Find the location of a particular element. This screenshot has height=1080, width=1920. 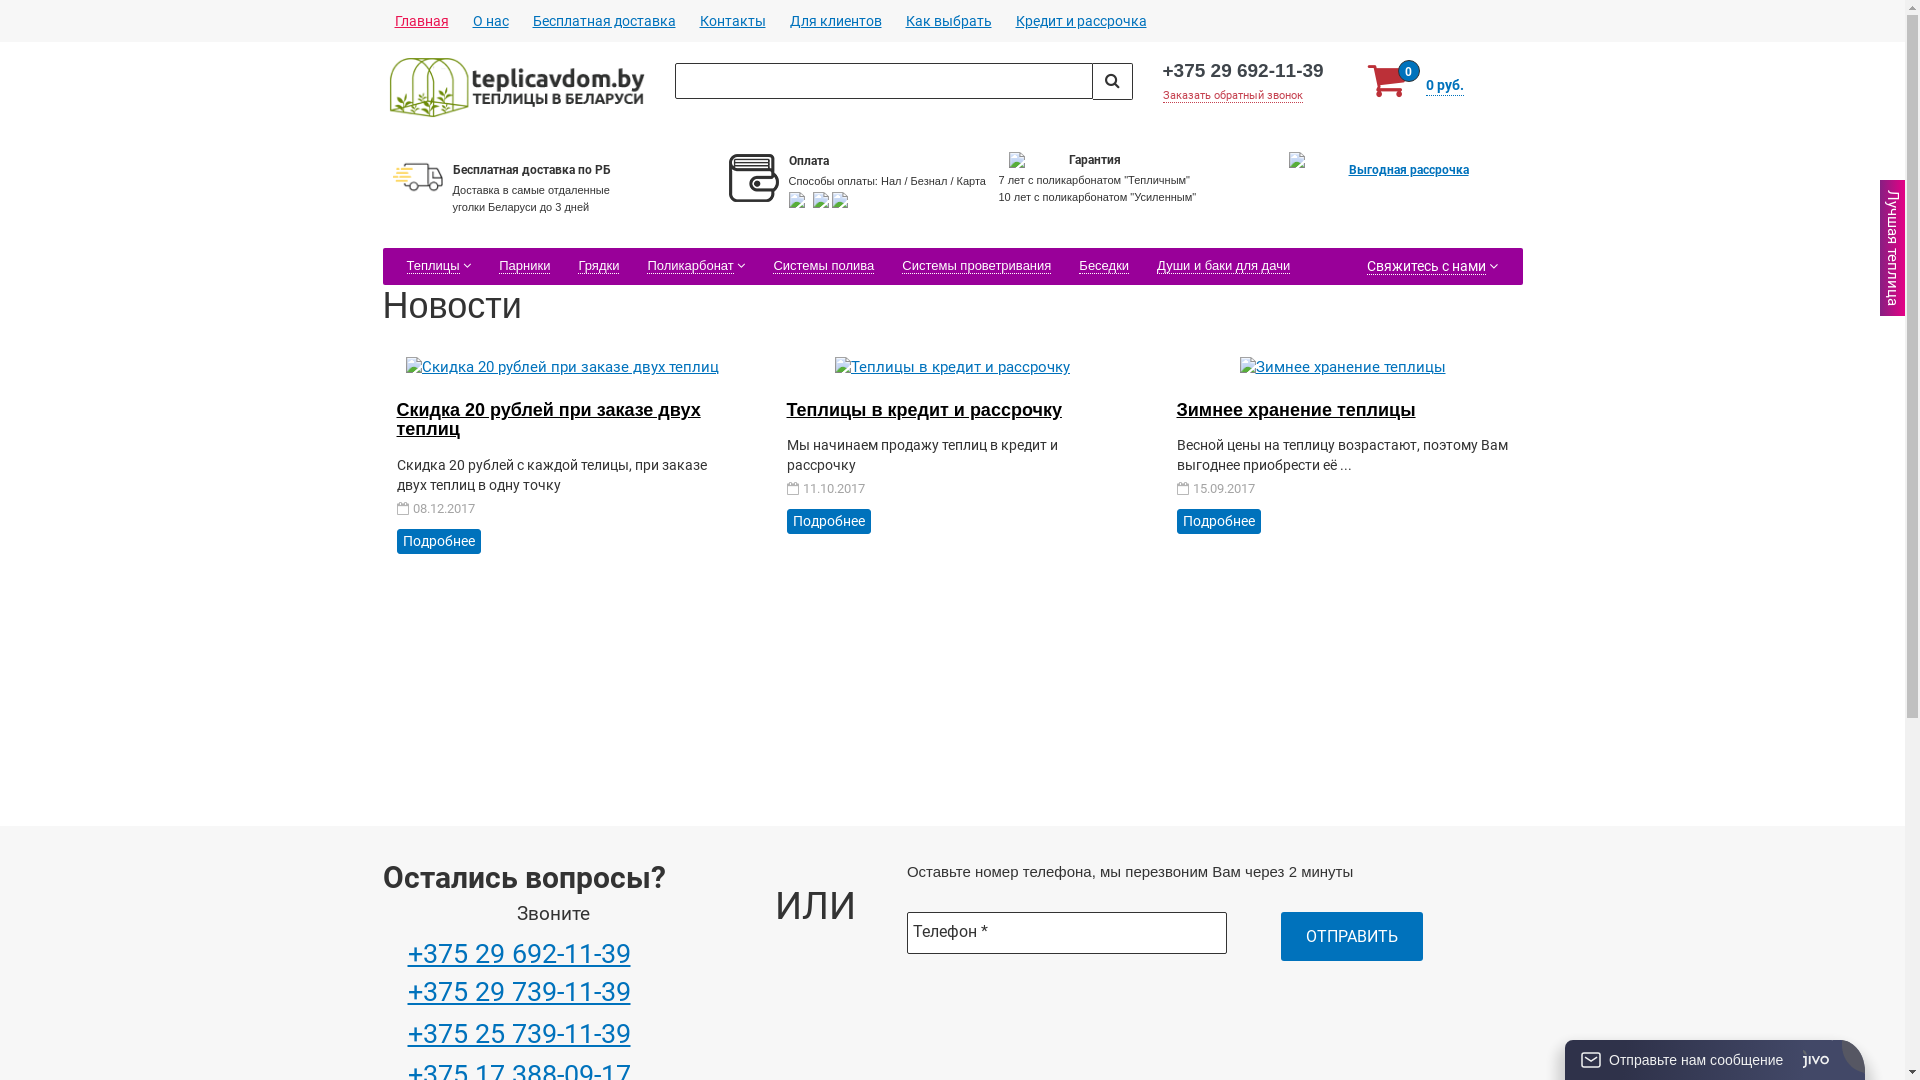

+375 29 692-11-39 is located at coordinates (520, 954).